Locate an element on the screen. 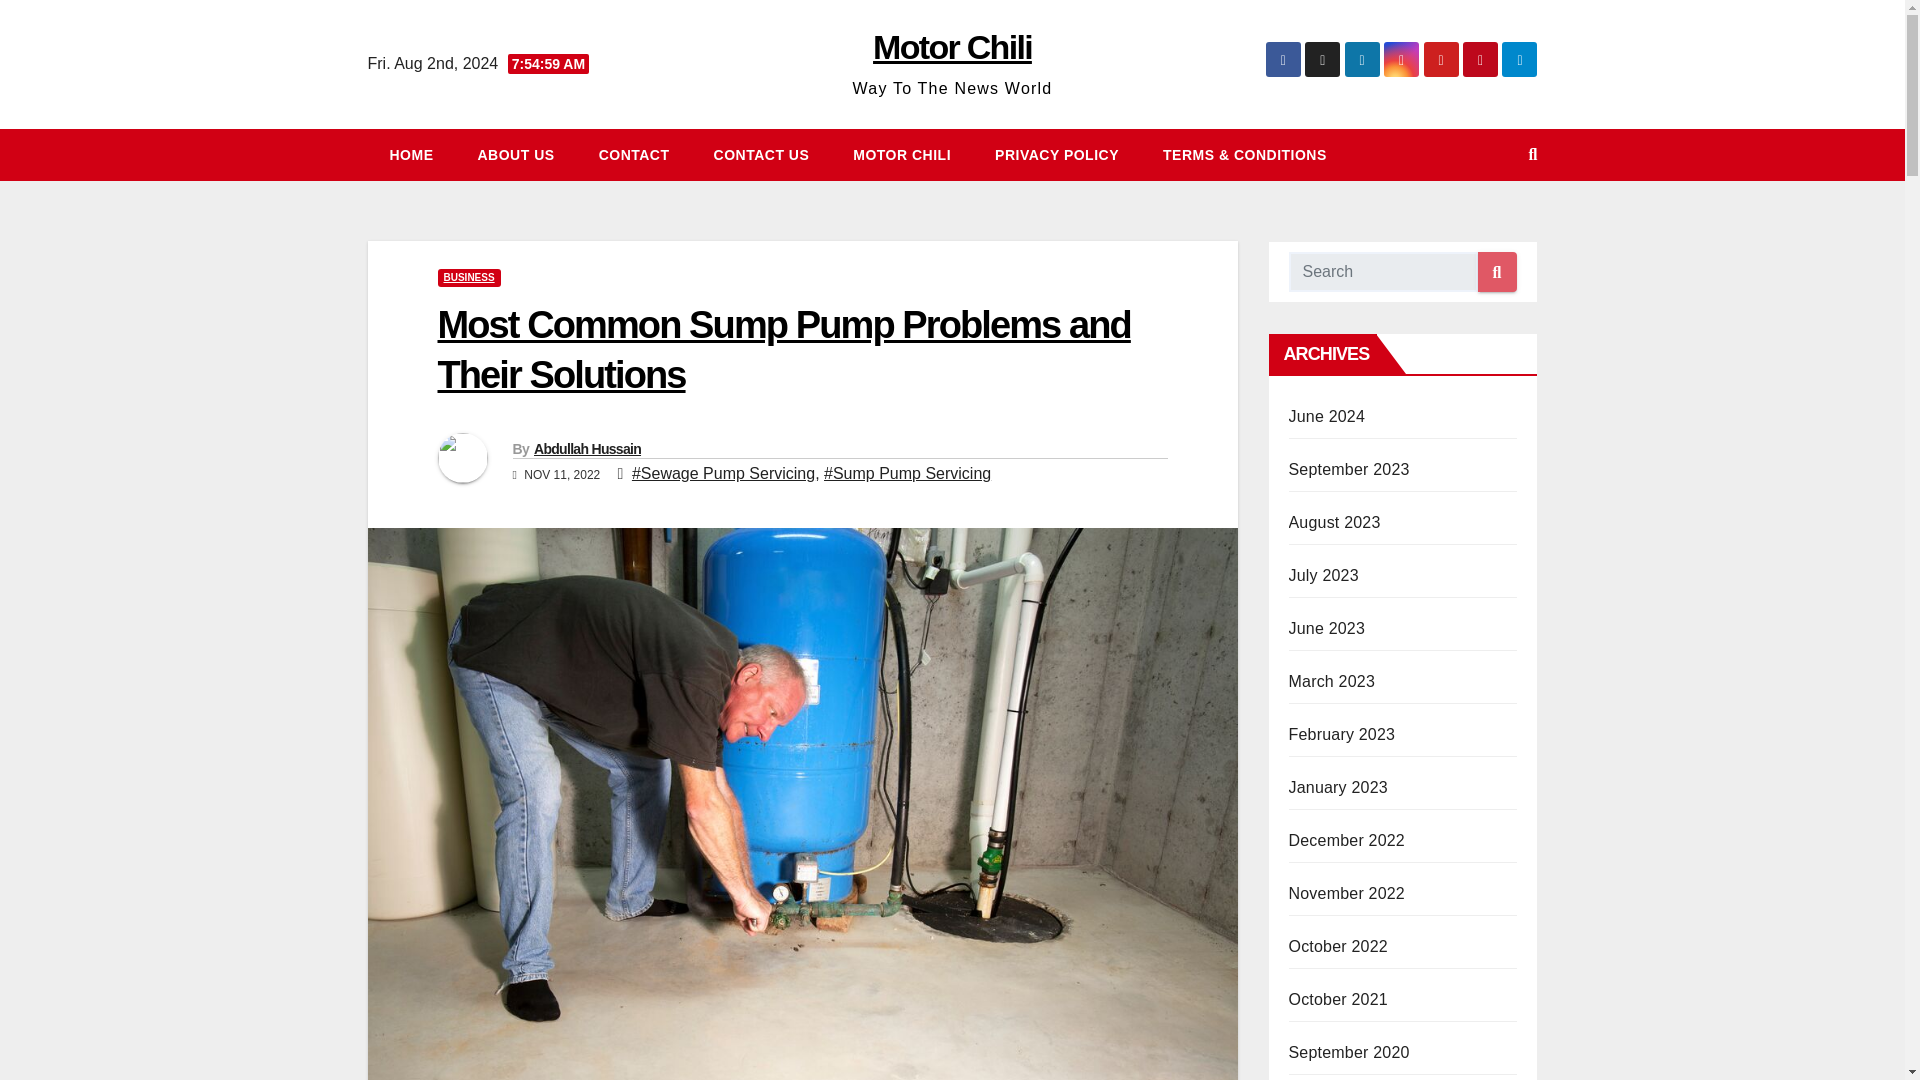  BUSINESS is located at coordinates (469, 278).